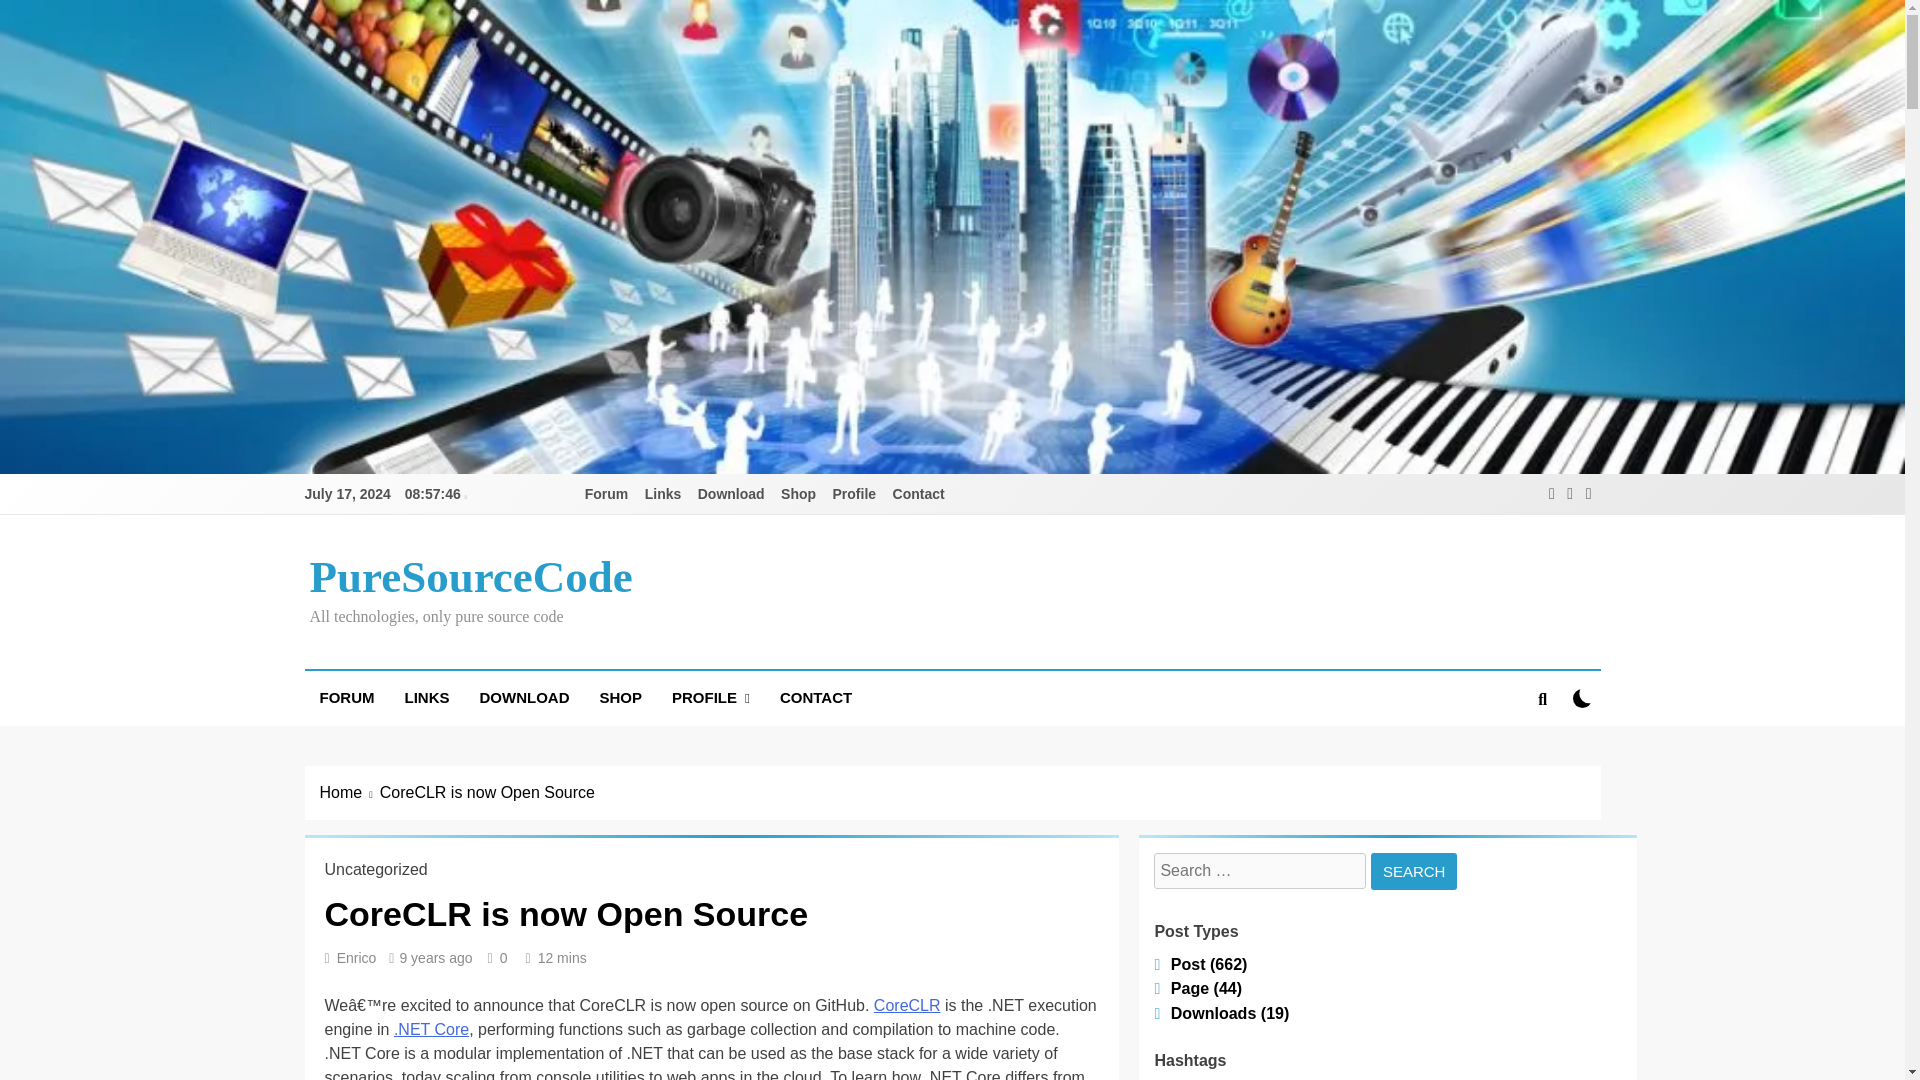 This screenshot has height=1080, width=1920. Describe the element at coordinates (471, 576) in the screenshot. I see `PureSourceCode` at that location.